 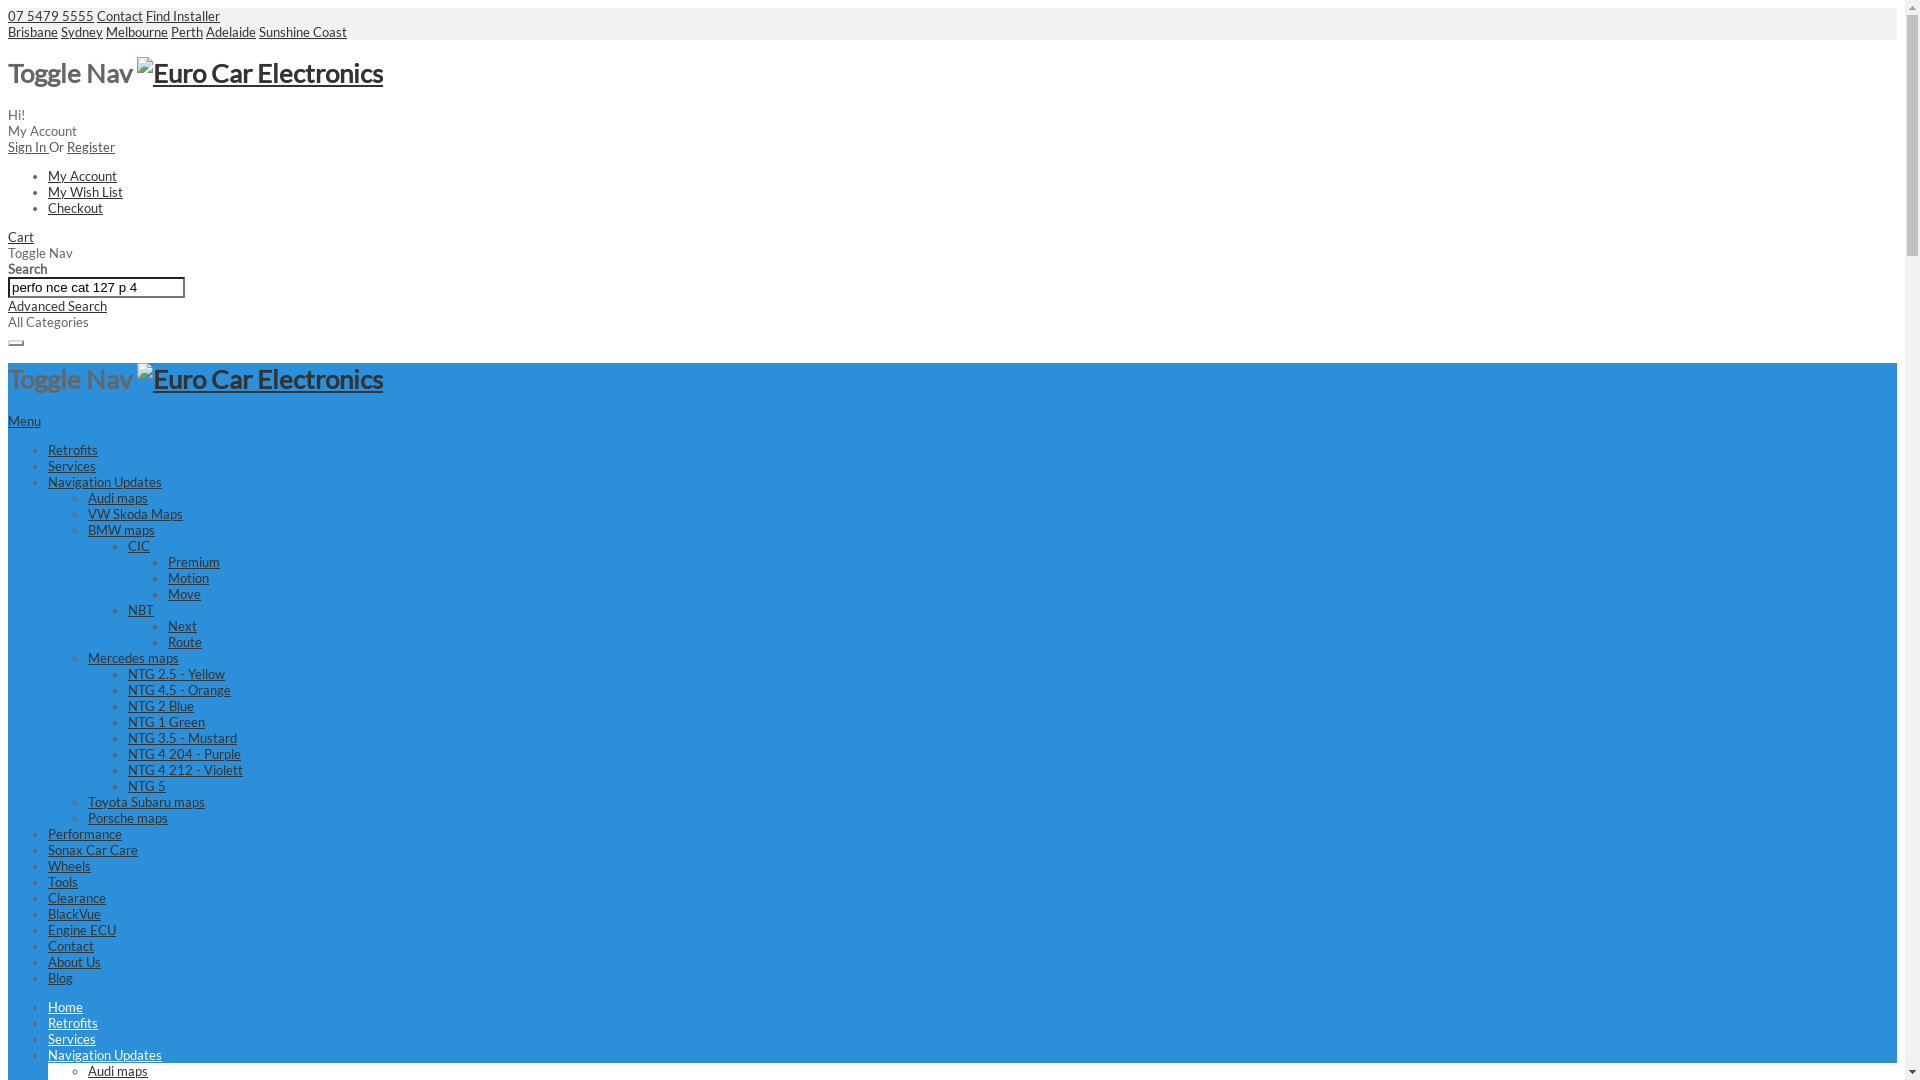 I want to click on Audi maps, so click(x=118, y=1071).